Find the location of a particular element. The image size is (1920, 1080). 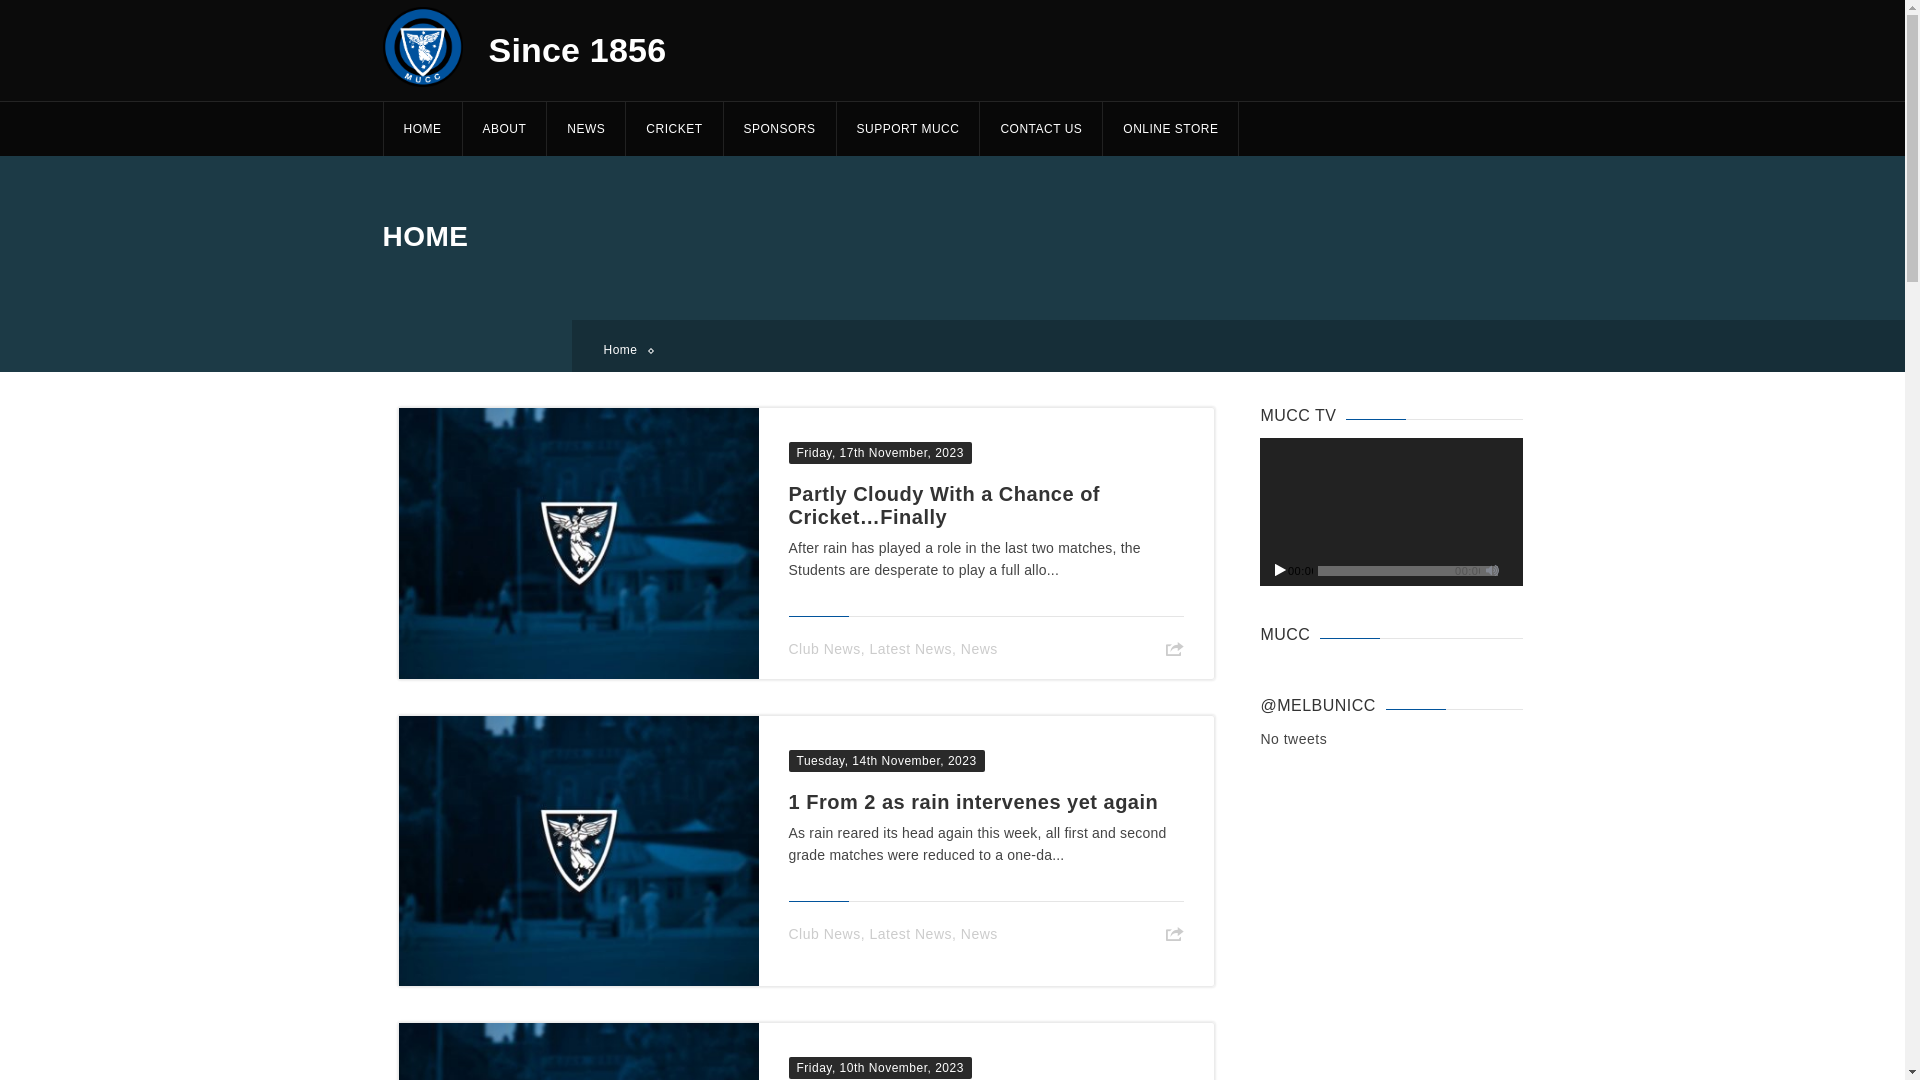

Mute is located at coordinates (1493, 569).